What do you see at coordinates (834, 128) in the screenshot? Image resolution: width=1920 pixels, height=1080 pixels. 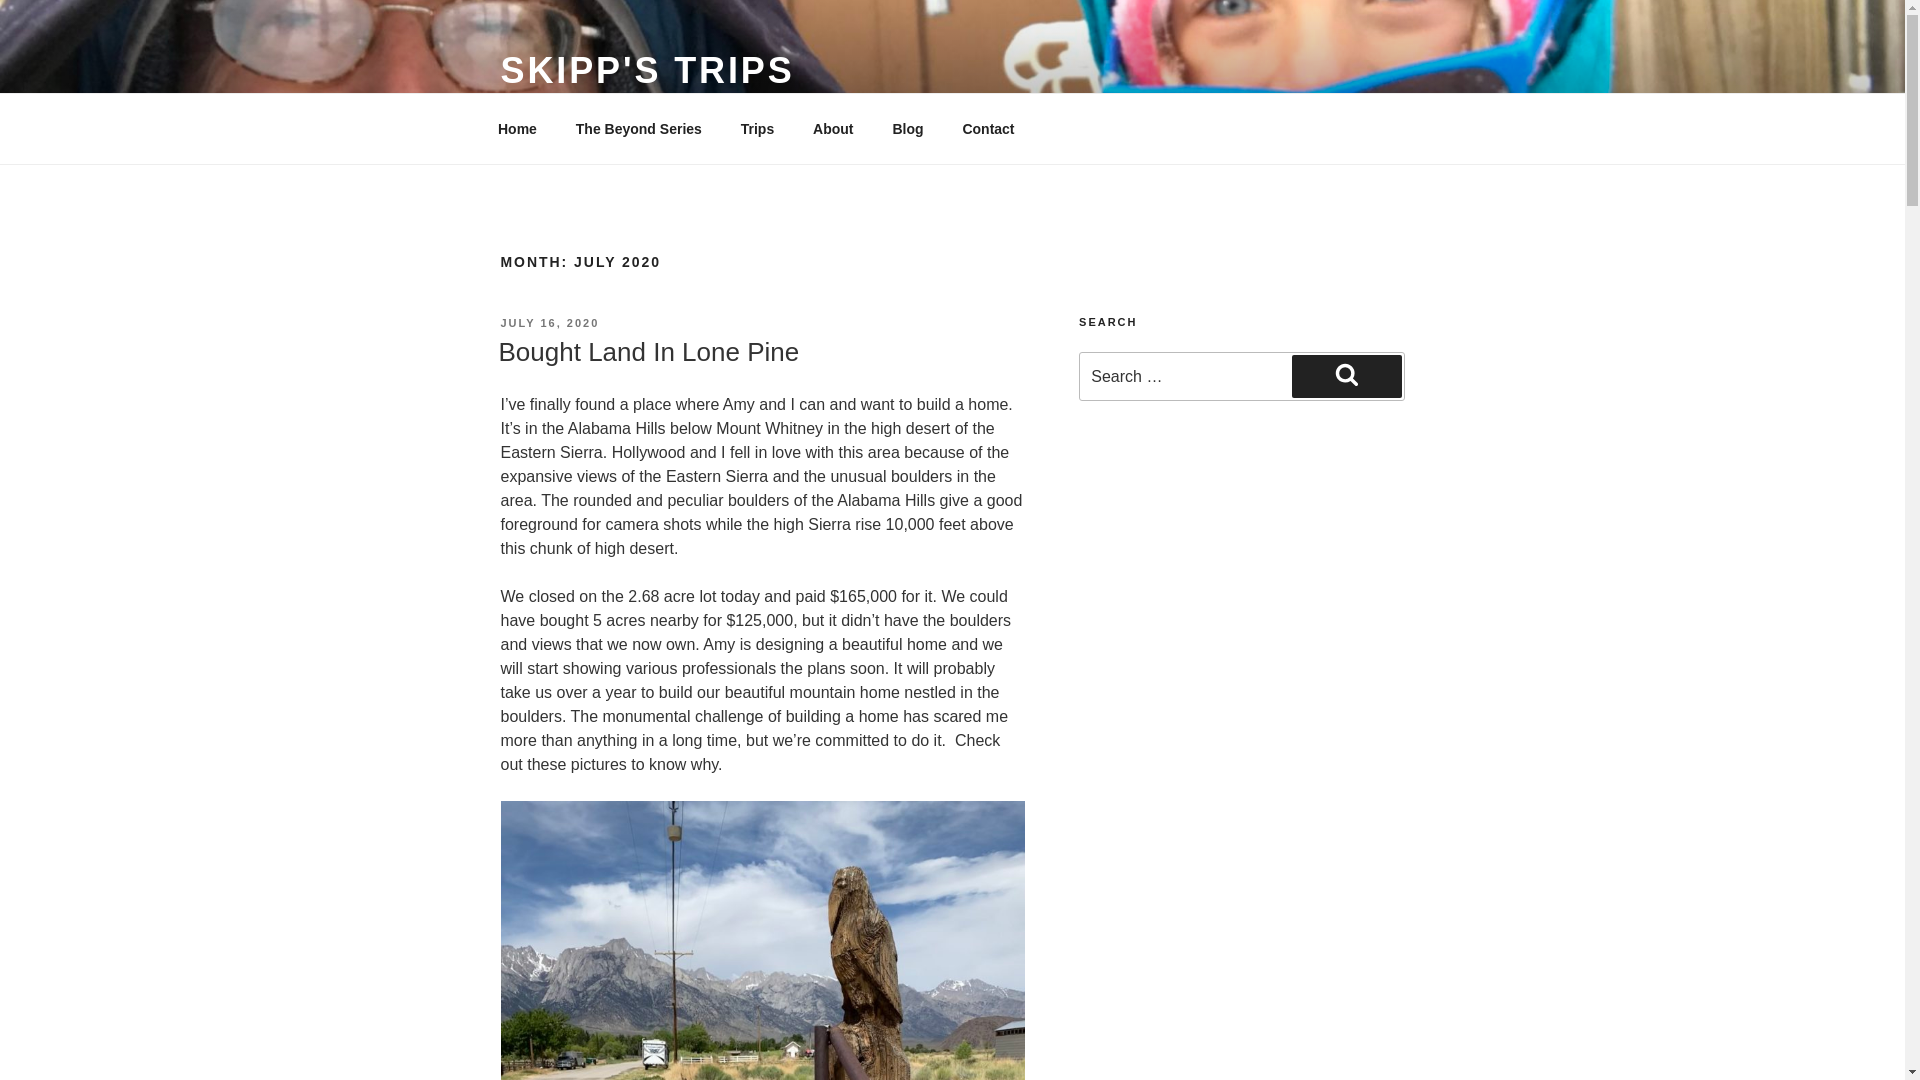 I see `About` at bounding box center [834, 128].